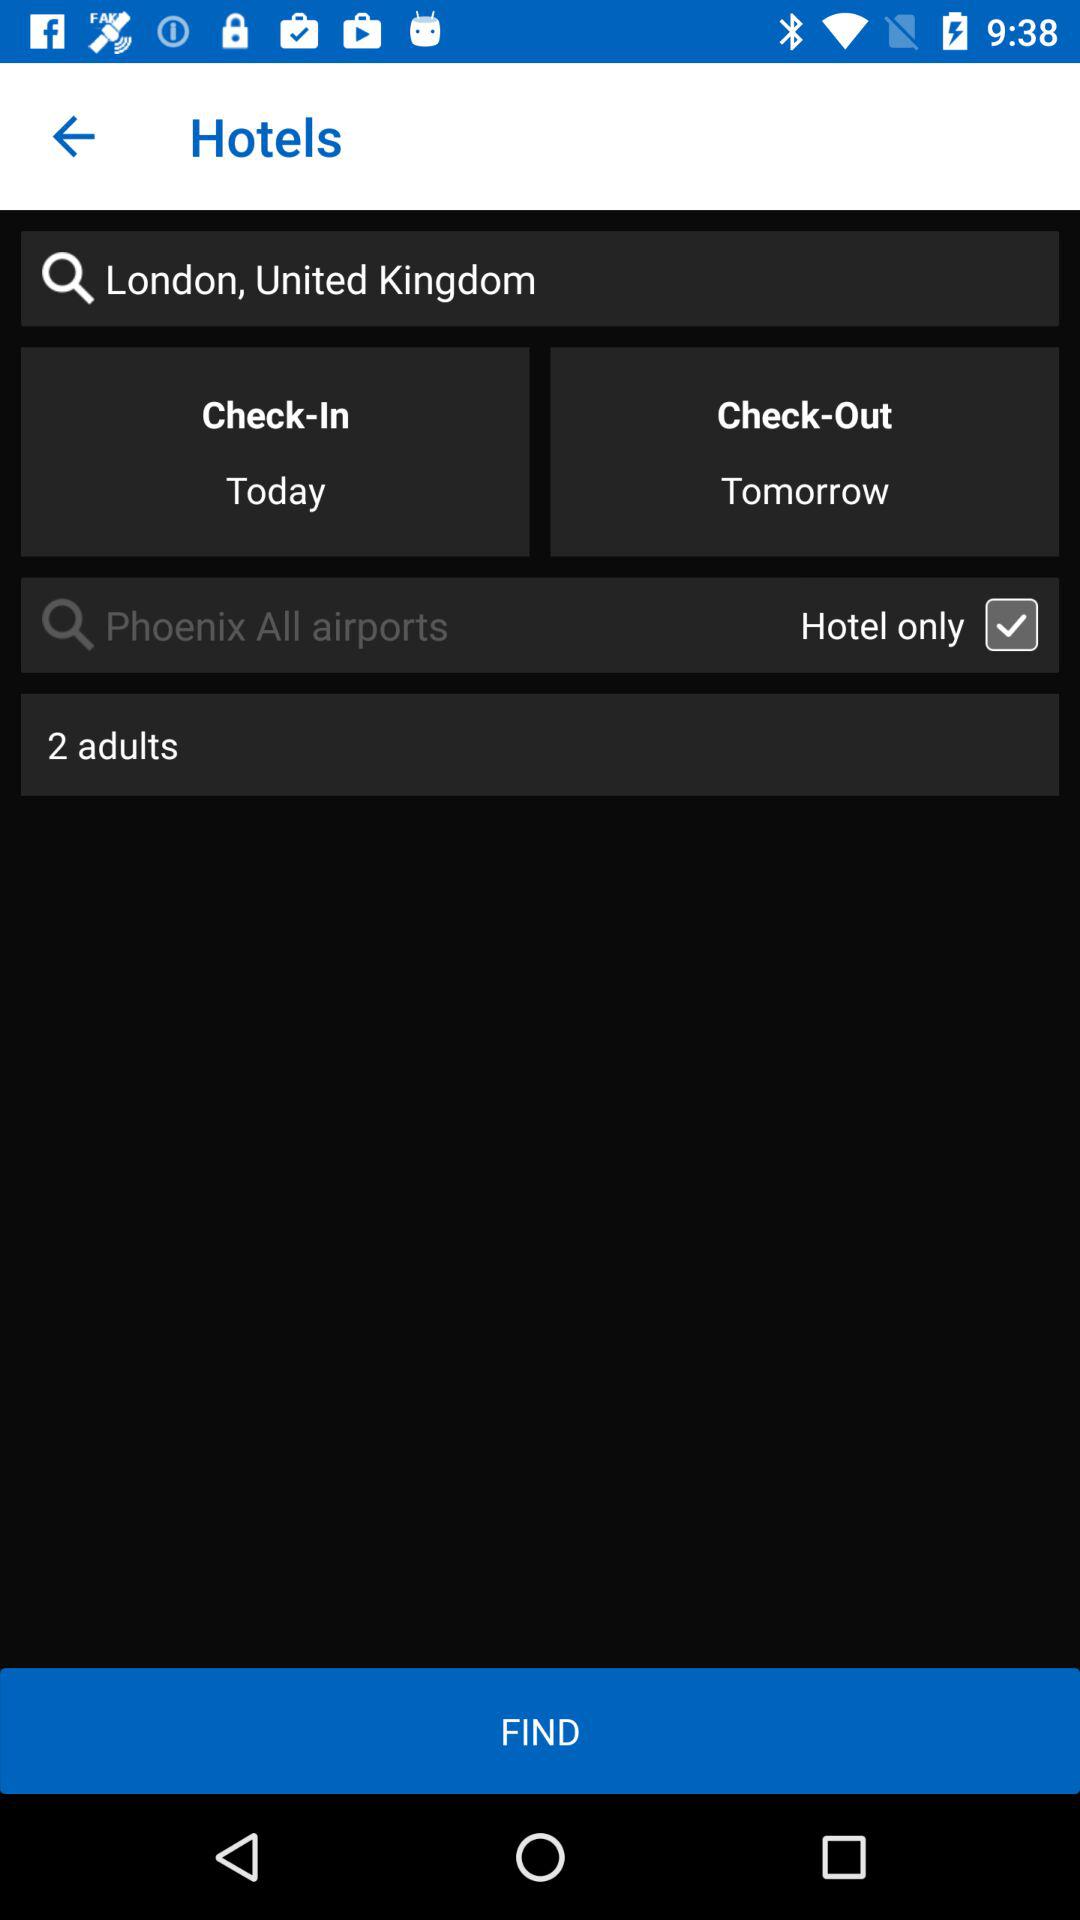 The height and width of the screenshot is (1920, 1080). Describe the element at coordinates (1012, 624) in the screenshot. I see `click on box which is right hand side of text hotel only` at that location.